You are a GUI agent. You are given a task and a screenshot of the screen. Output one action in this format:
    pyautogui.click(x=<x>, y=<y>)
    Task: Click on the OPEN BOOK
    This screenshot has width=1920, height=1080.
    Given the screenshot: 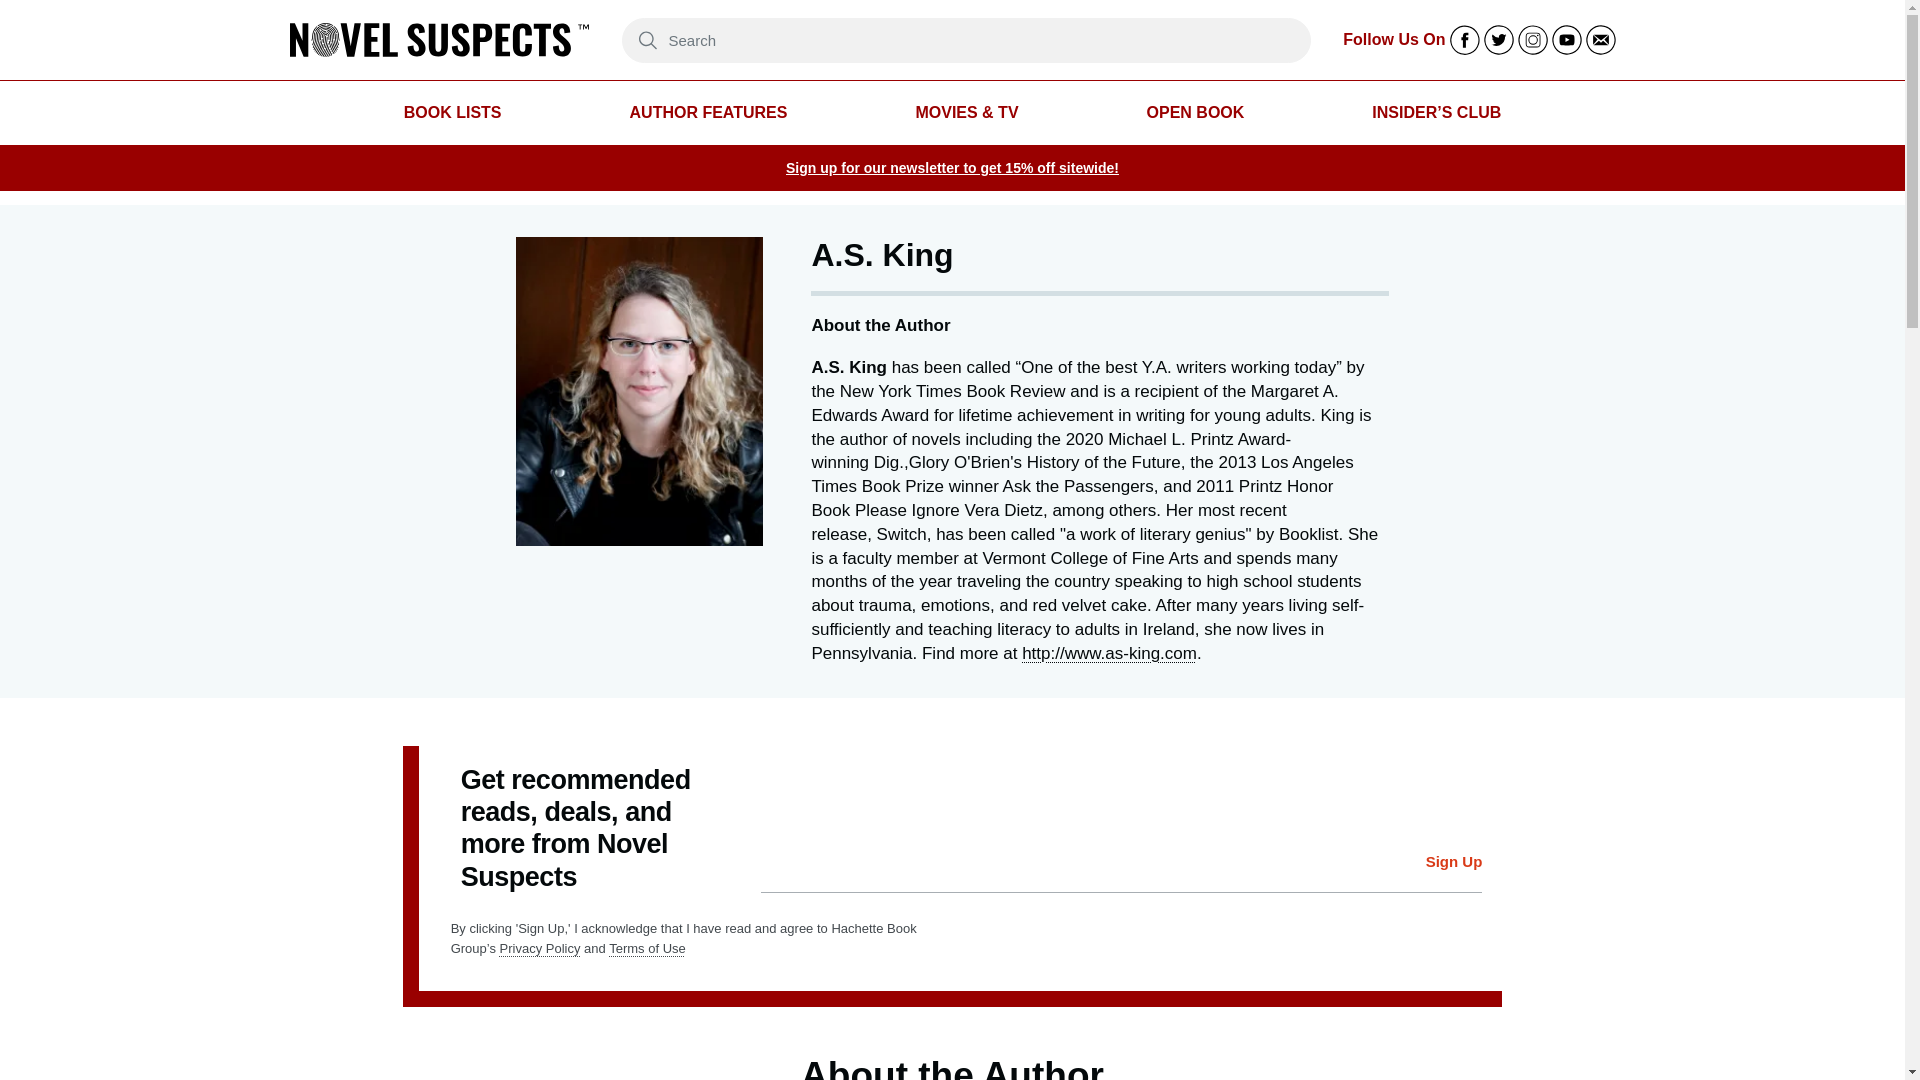 What is the action you would take?
    pyautogui.click(x=1195, y=113)
    